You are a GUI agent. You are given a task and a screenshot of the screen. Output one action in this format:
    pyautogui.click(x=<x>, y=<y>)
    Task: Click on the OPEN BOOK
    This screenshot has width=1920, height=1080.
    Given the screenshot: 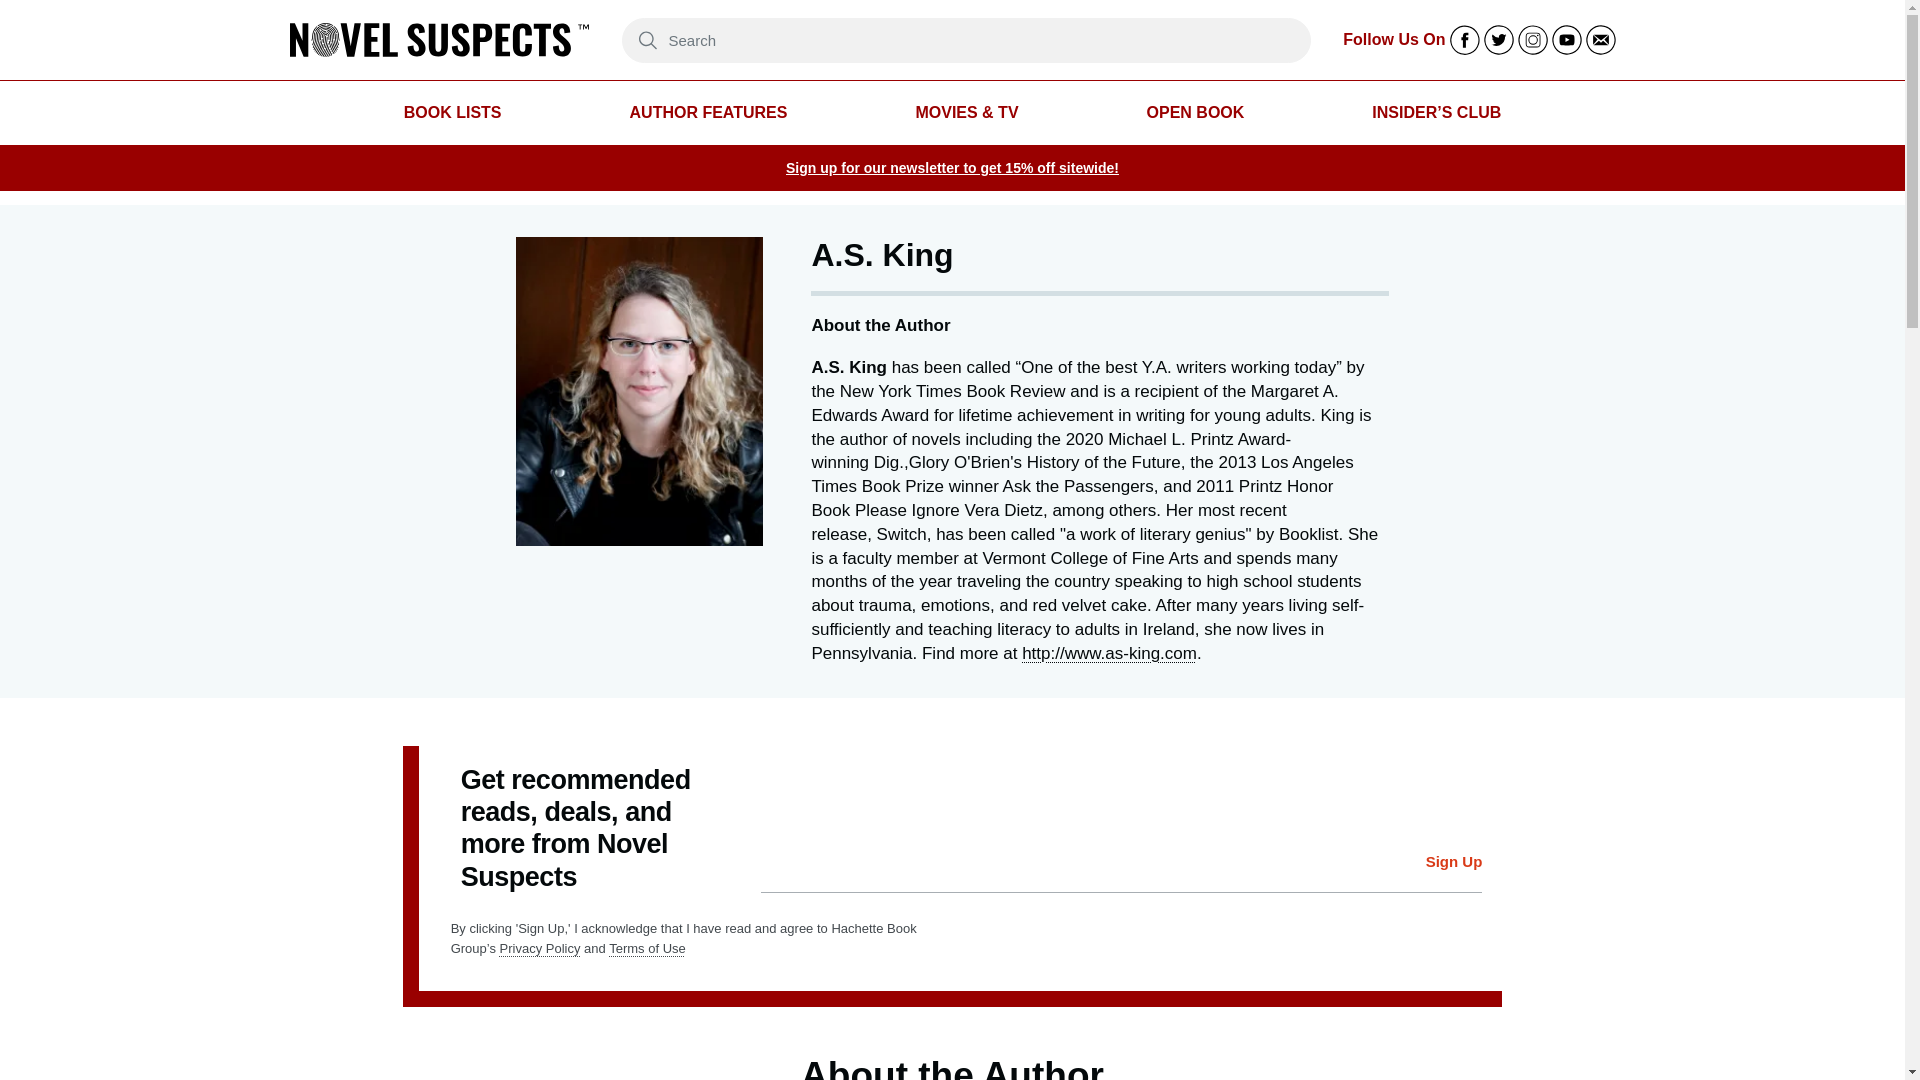 What is the action you would take?
    pyautogui.click(x=1195, y=113)
    